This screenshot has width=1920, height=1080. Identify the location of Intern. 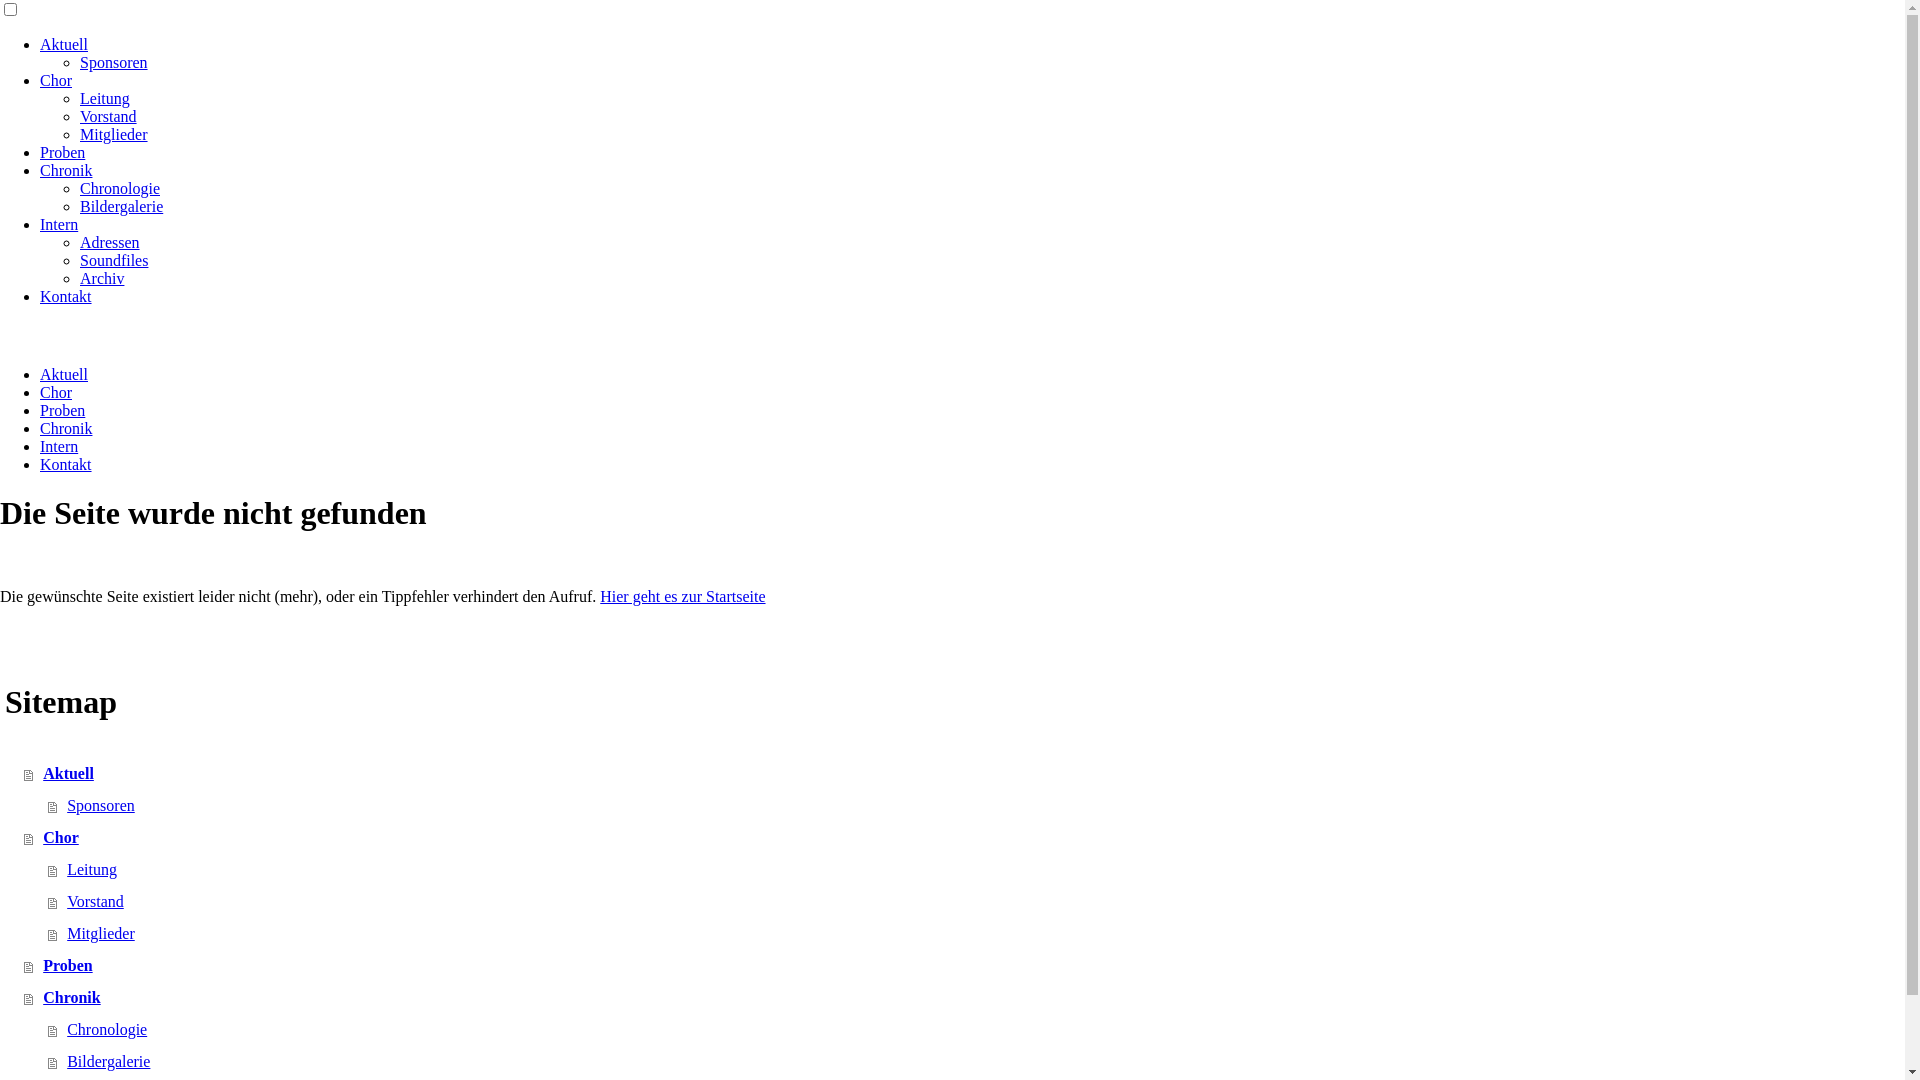
(59, 224).